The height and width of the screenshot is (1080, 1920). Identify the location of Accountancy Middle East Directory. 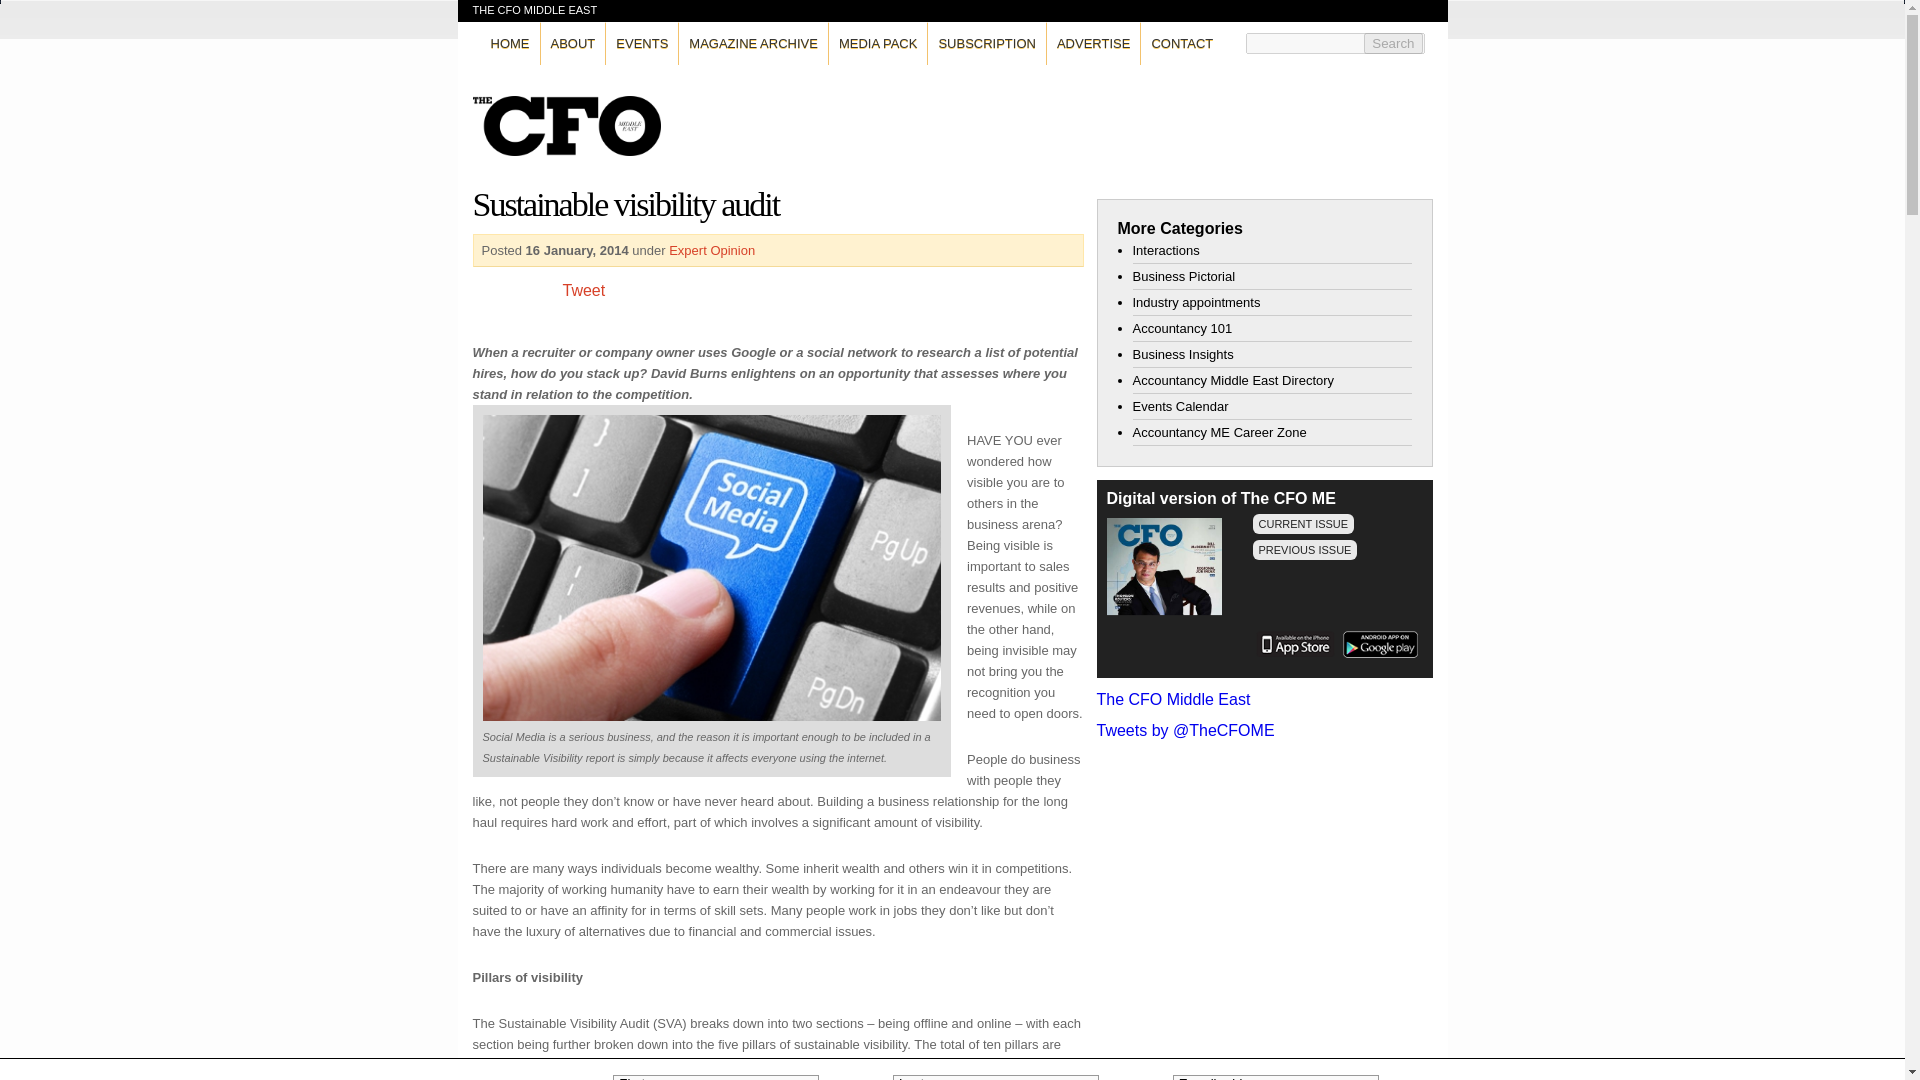
(1233, 380).